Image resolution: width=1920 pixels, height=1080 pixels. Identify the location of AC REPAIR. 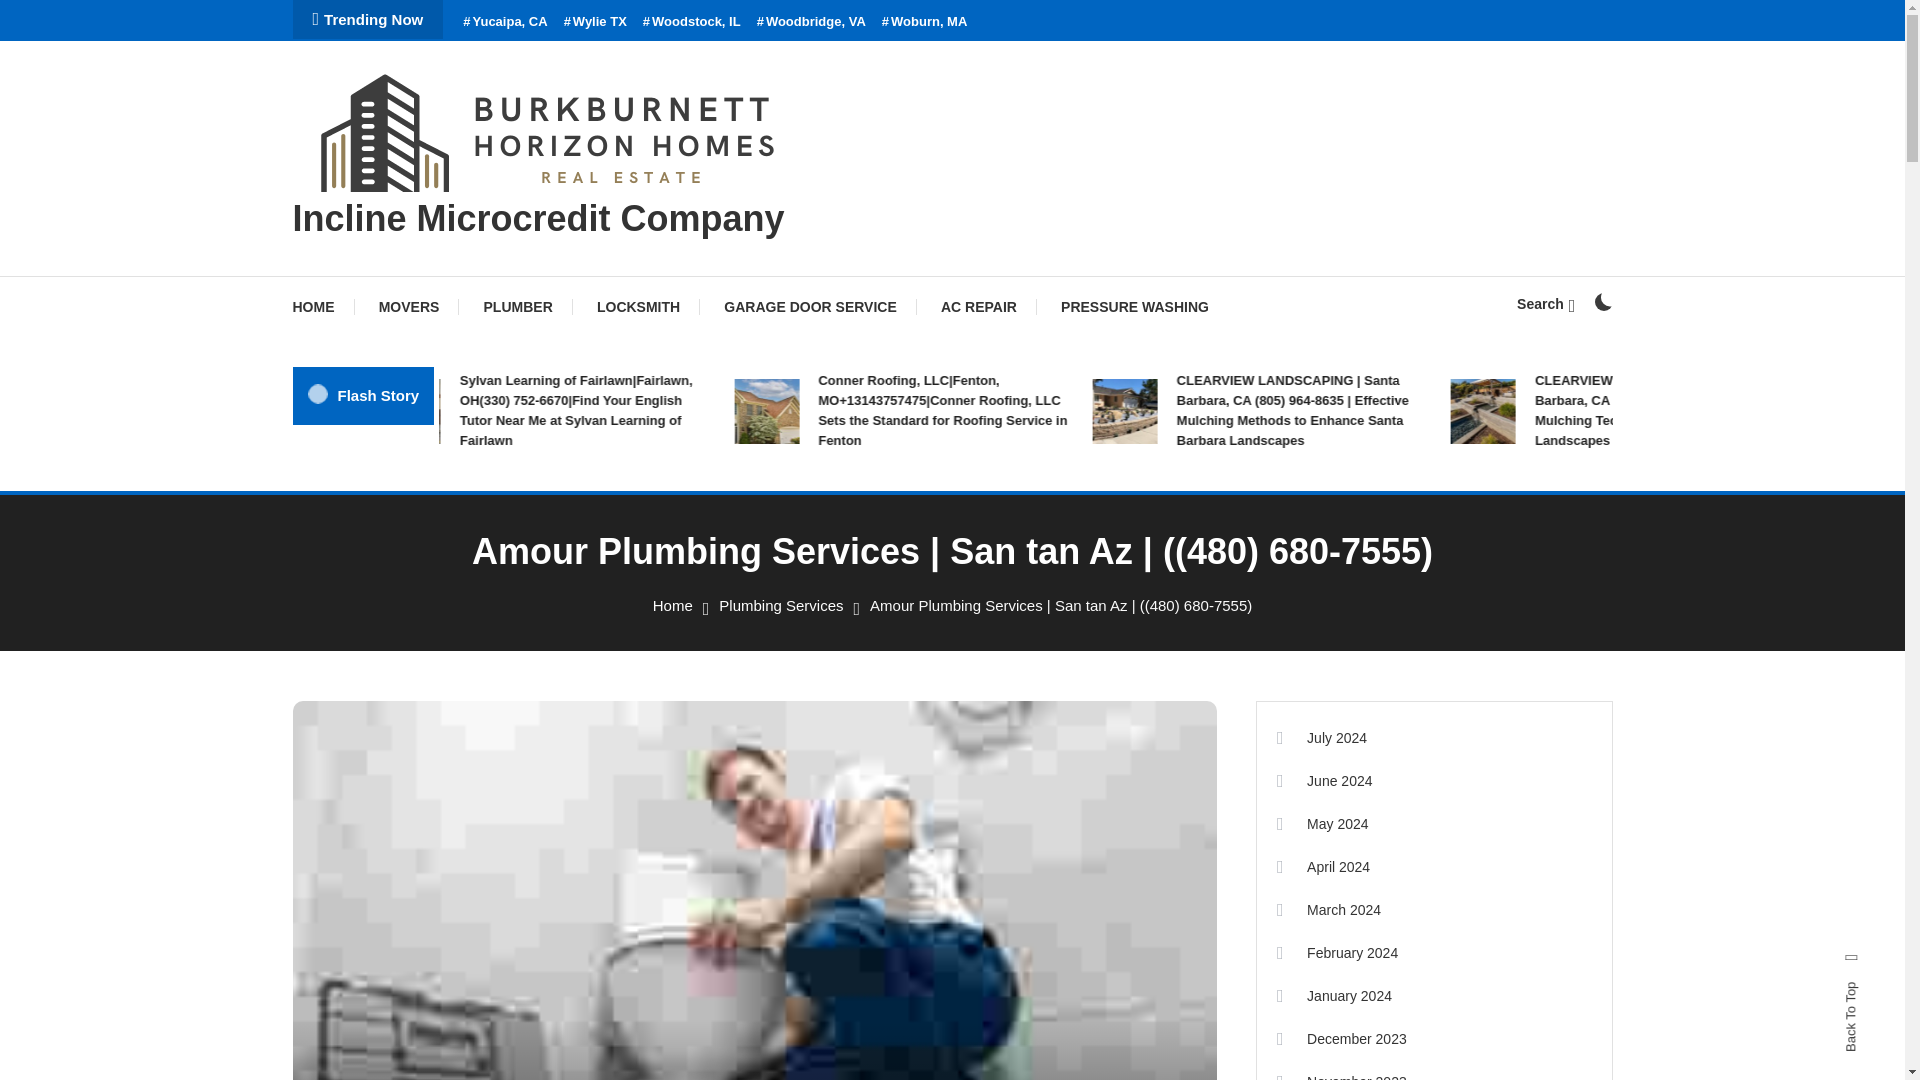
(978, 306).